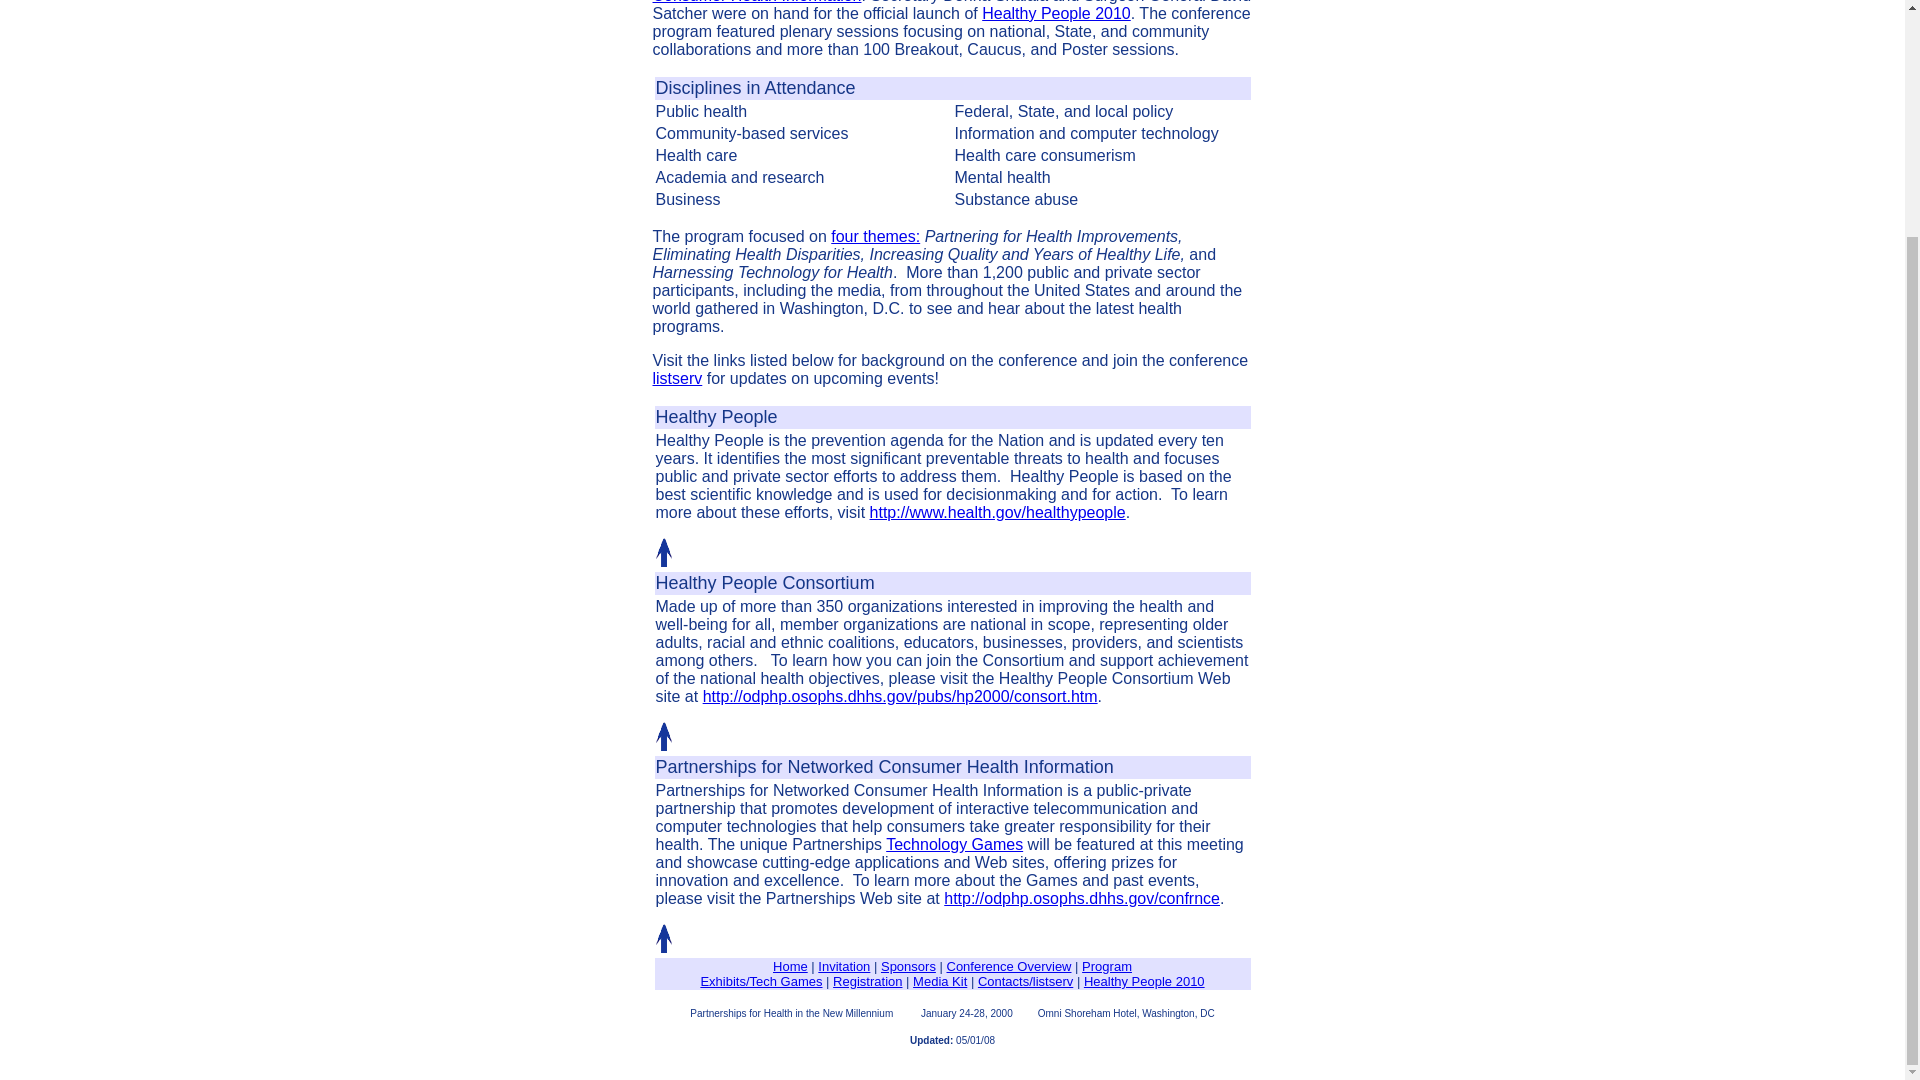 This screenshot has height=1080, width=1920. What do you see at coordinates (875, 236) in the screenshot?
I see `four themes:` at bounding box center [875, 236].